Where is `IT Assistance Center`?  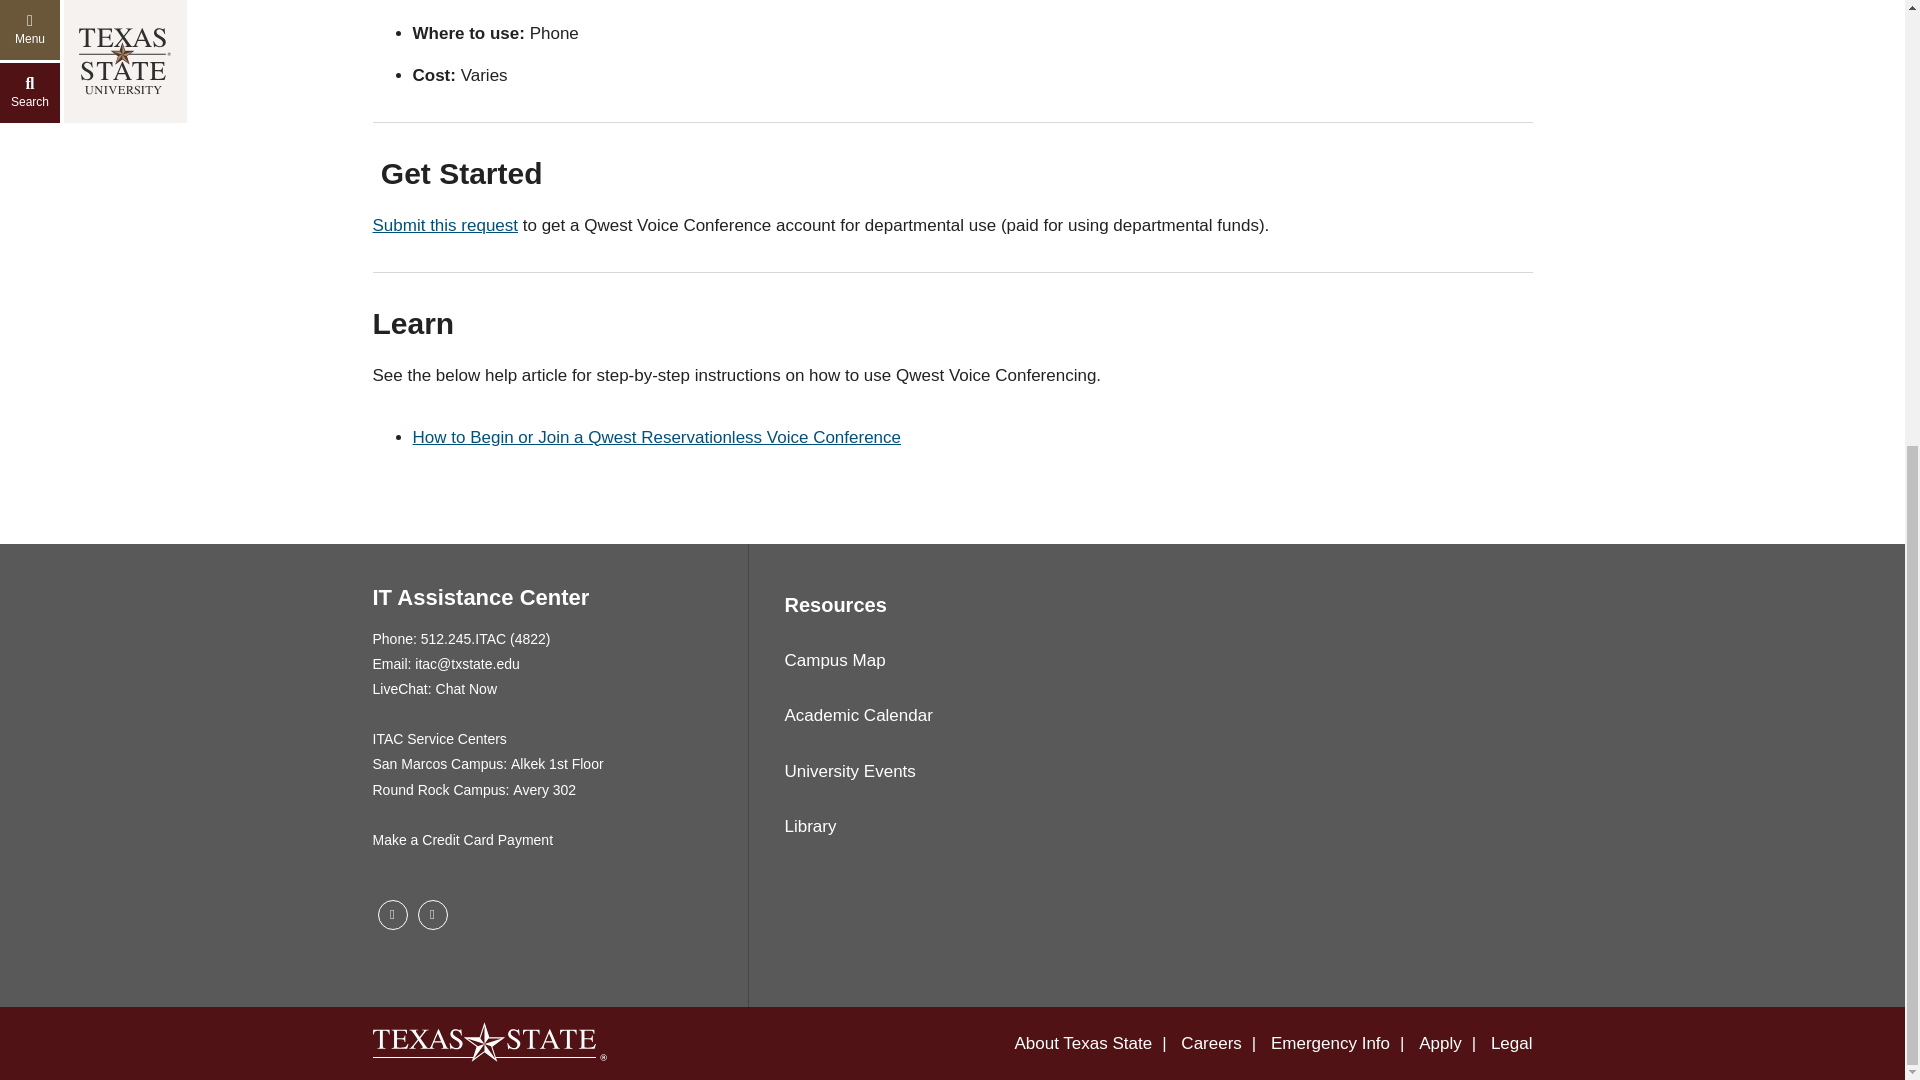 IT Assistance Center is located at coordinates (480, 598).